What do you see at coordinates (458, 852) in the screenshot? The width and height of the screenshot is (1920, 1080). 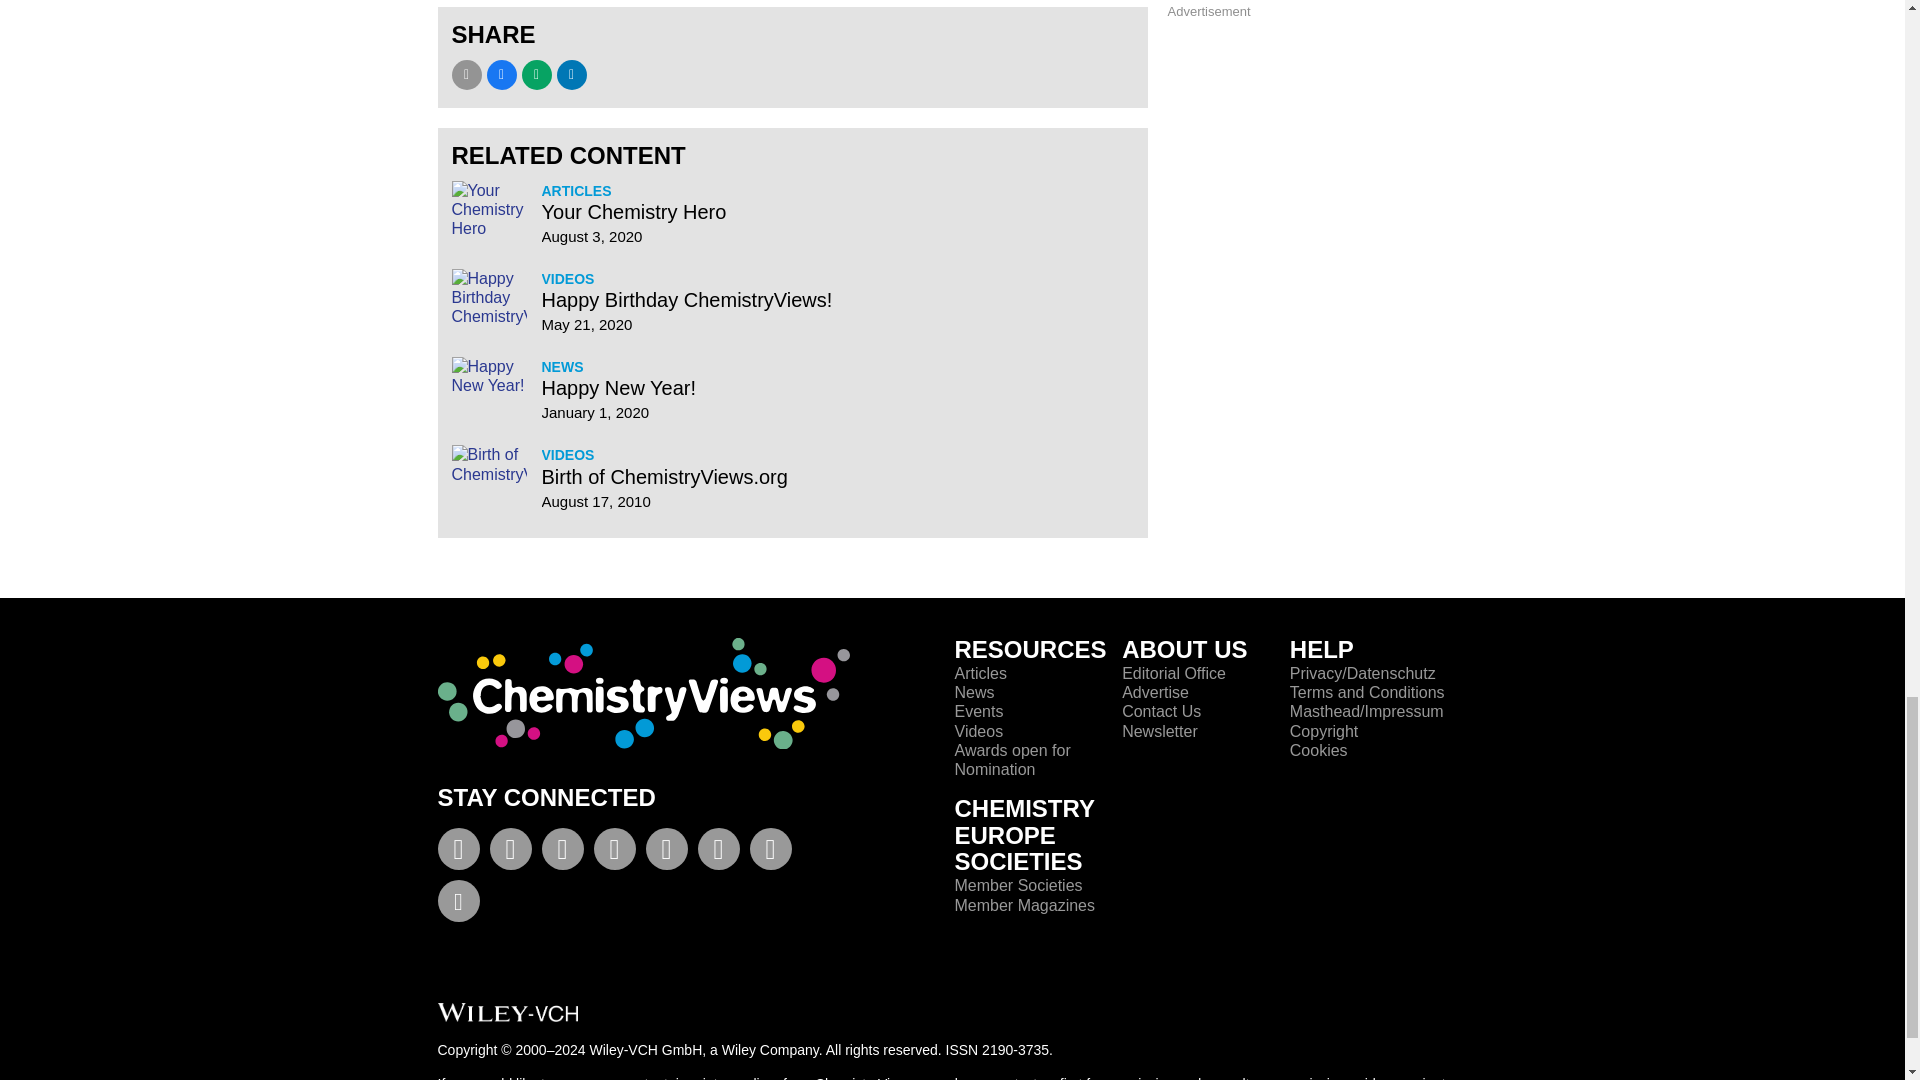 I see `Facebook` at bounding box center [458, 852].